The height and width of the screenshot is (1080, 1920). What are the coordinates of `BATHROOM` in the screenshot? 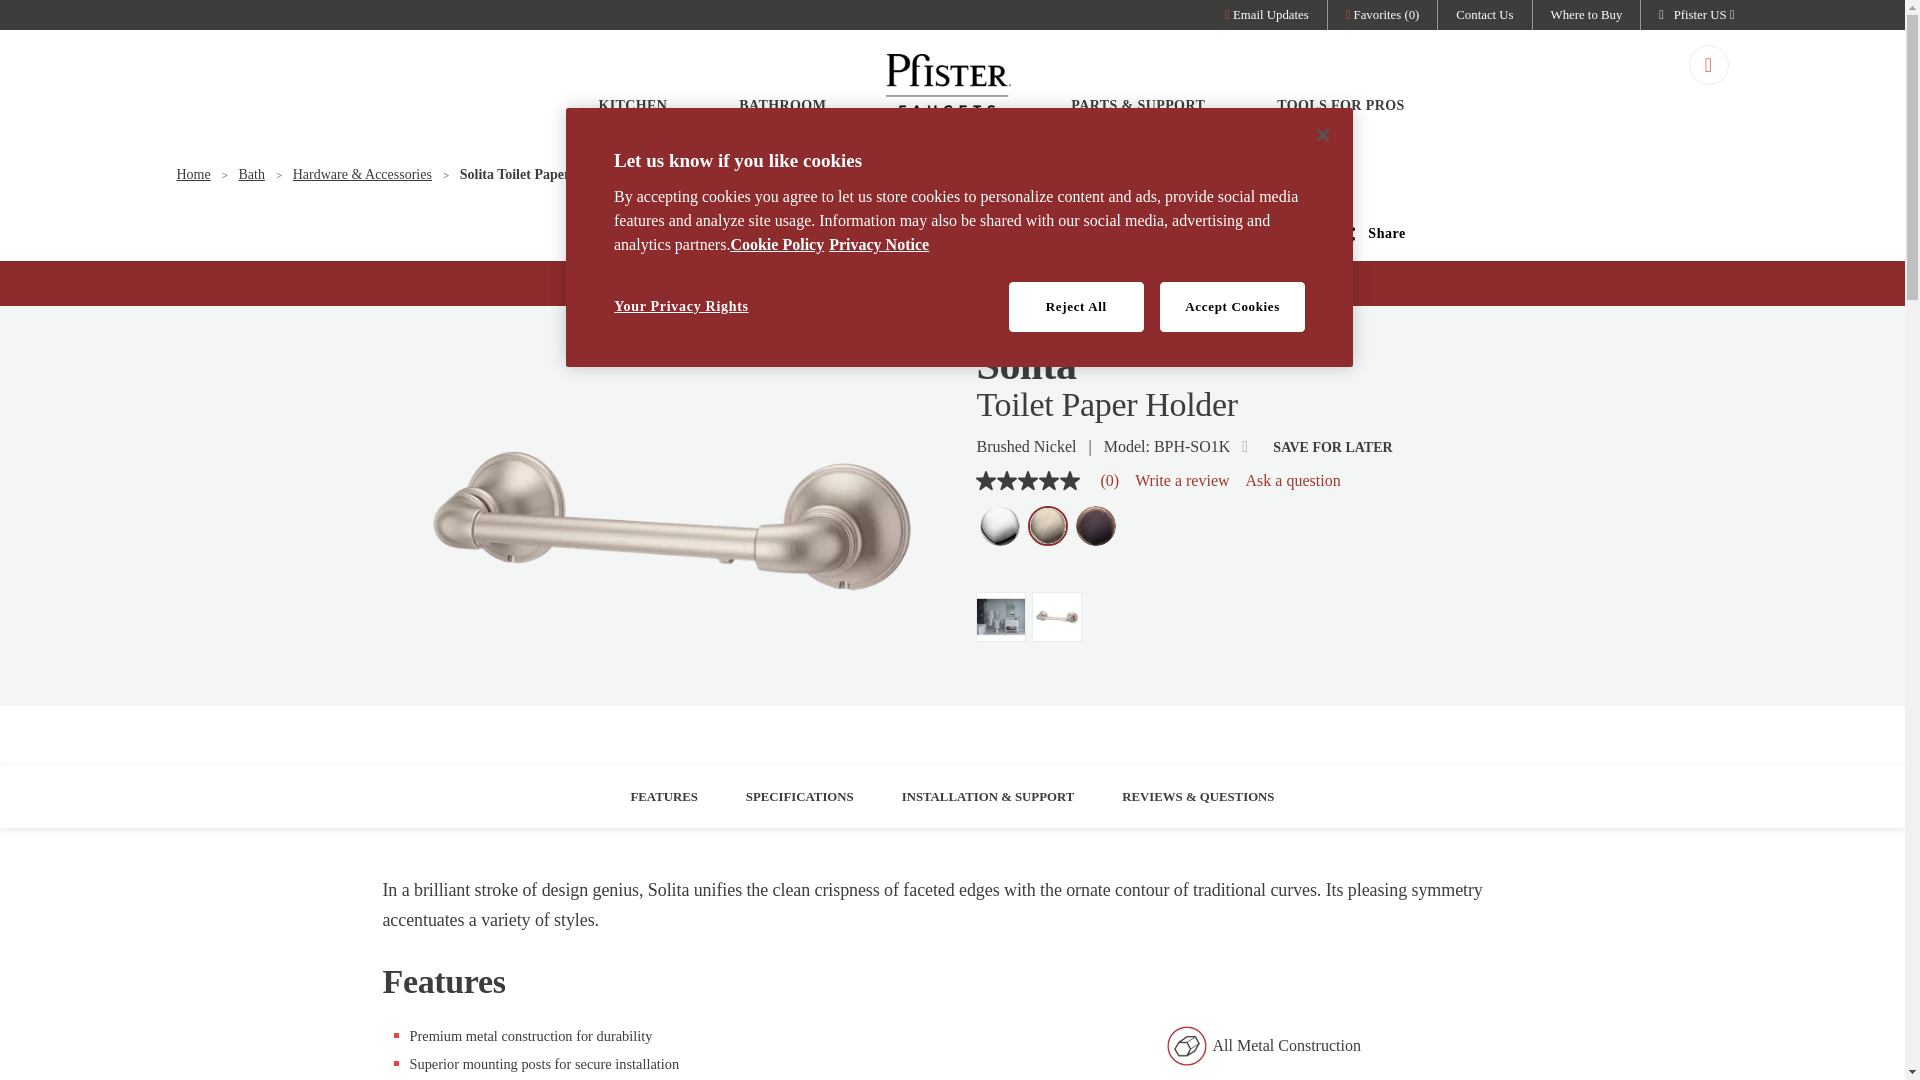 It's located at (782, 84).